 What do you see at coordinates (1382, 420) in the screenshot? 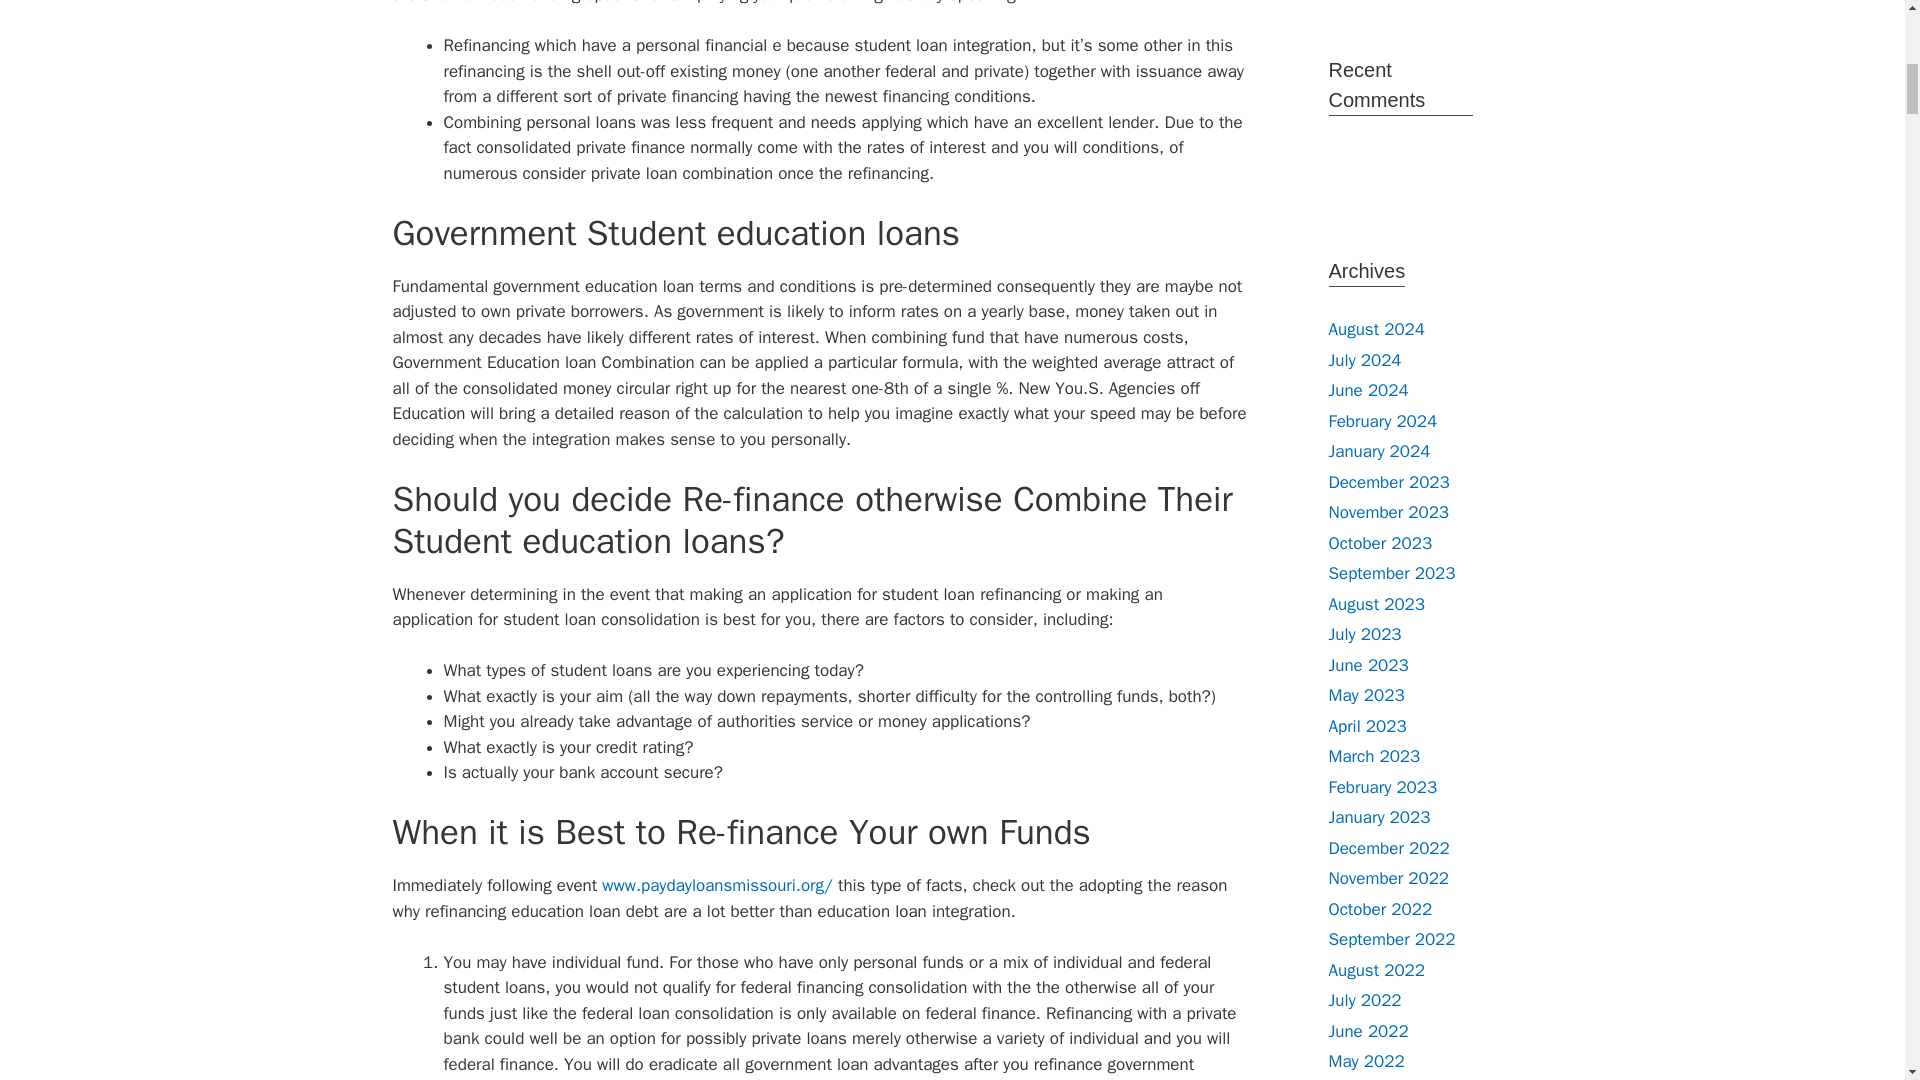
I see `February 2024` at bounding box center [1382, 420].